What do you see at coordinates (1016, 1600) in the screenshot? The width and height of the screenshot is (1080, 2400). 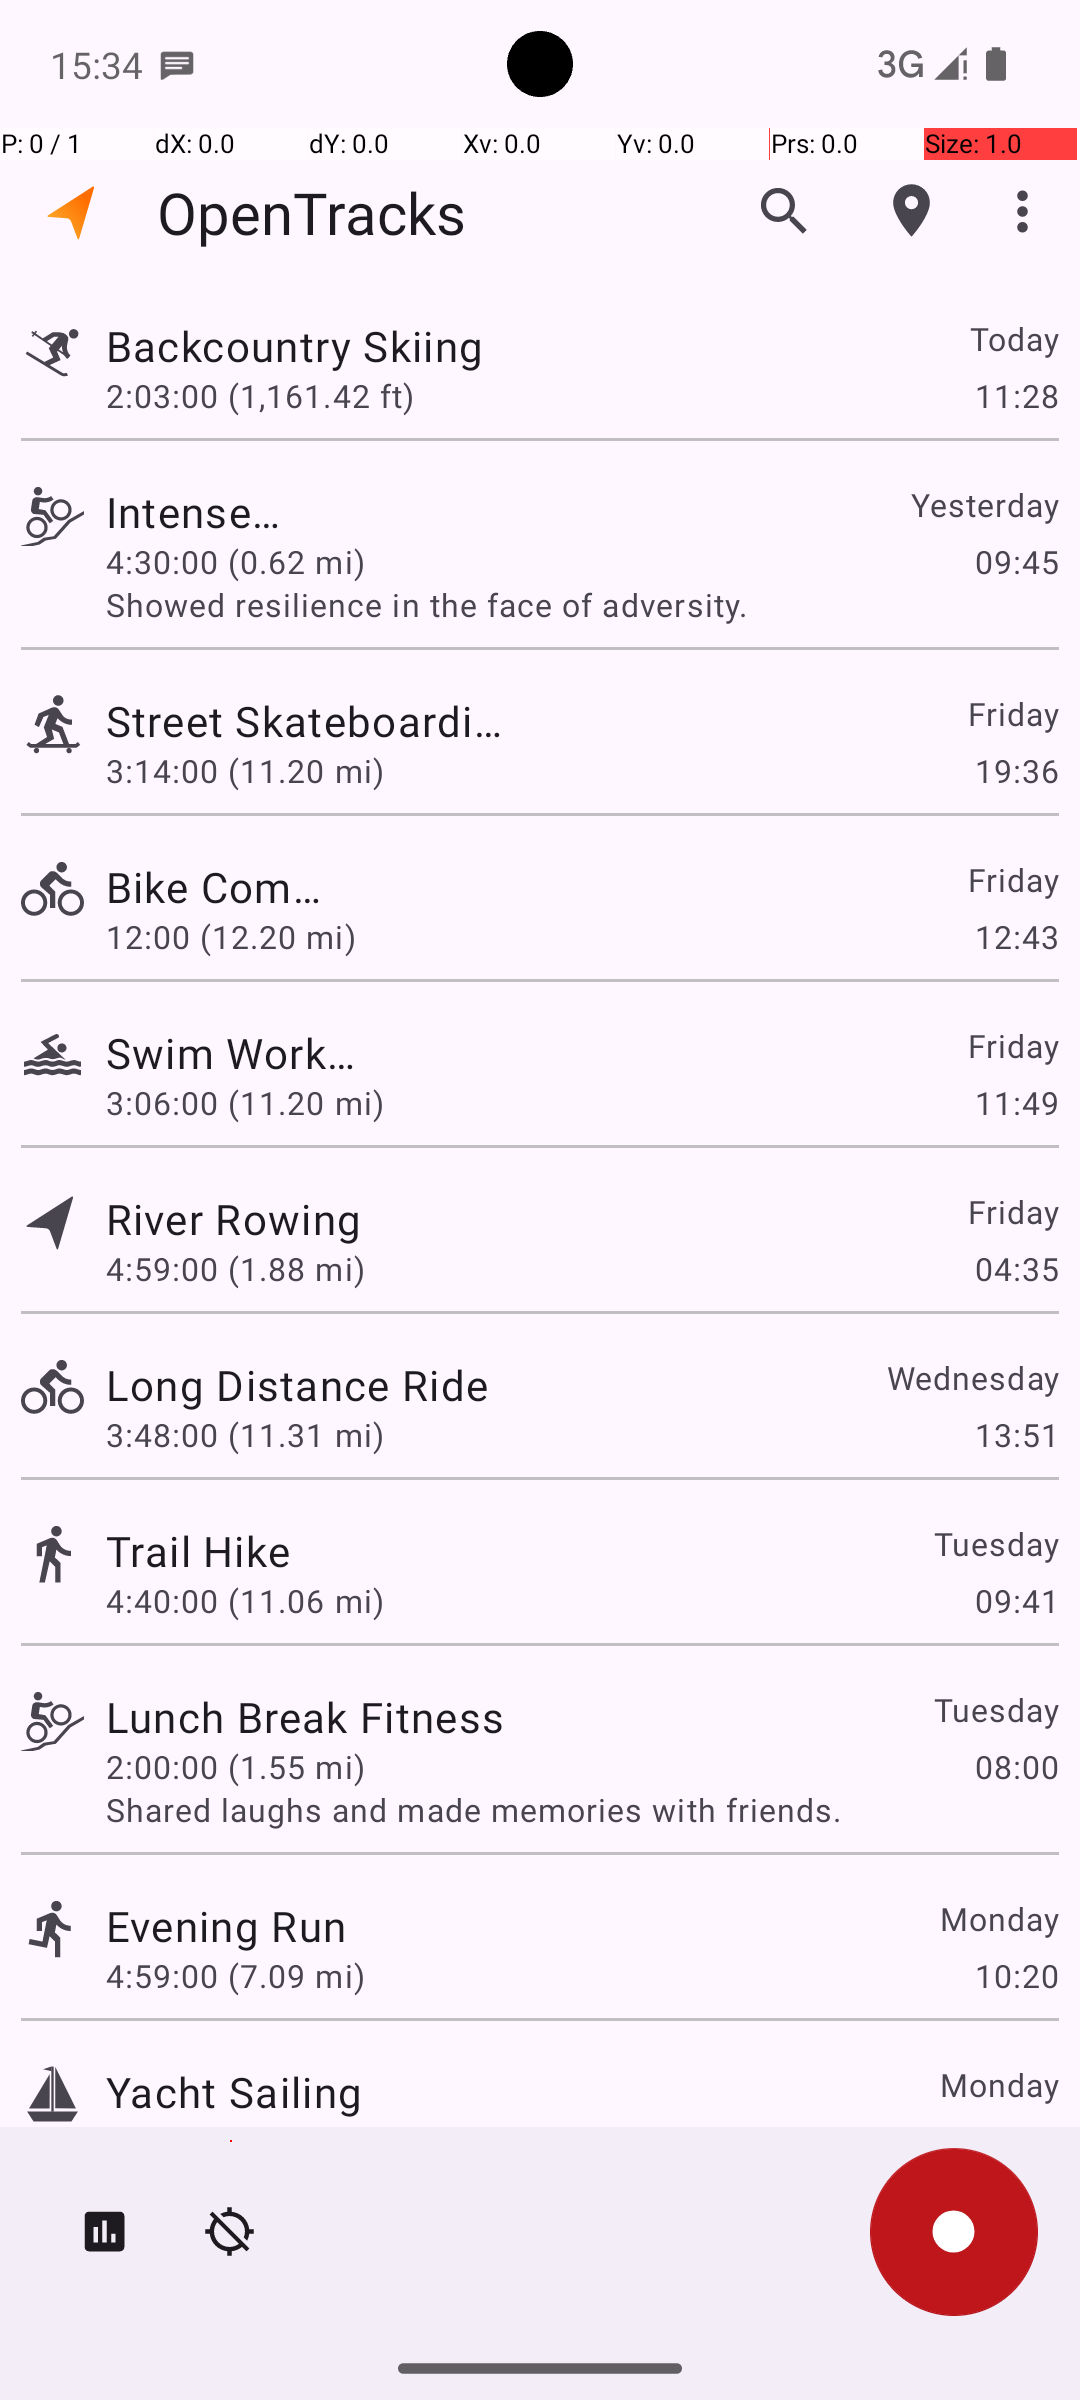 I see `09:41` at bounding box center [1016, 1600].